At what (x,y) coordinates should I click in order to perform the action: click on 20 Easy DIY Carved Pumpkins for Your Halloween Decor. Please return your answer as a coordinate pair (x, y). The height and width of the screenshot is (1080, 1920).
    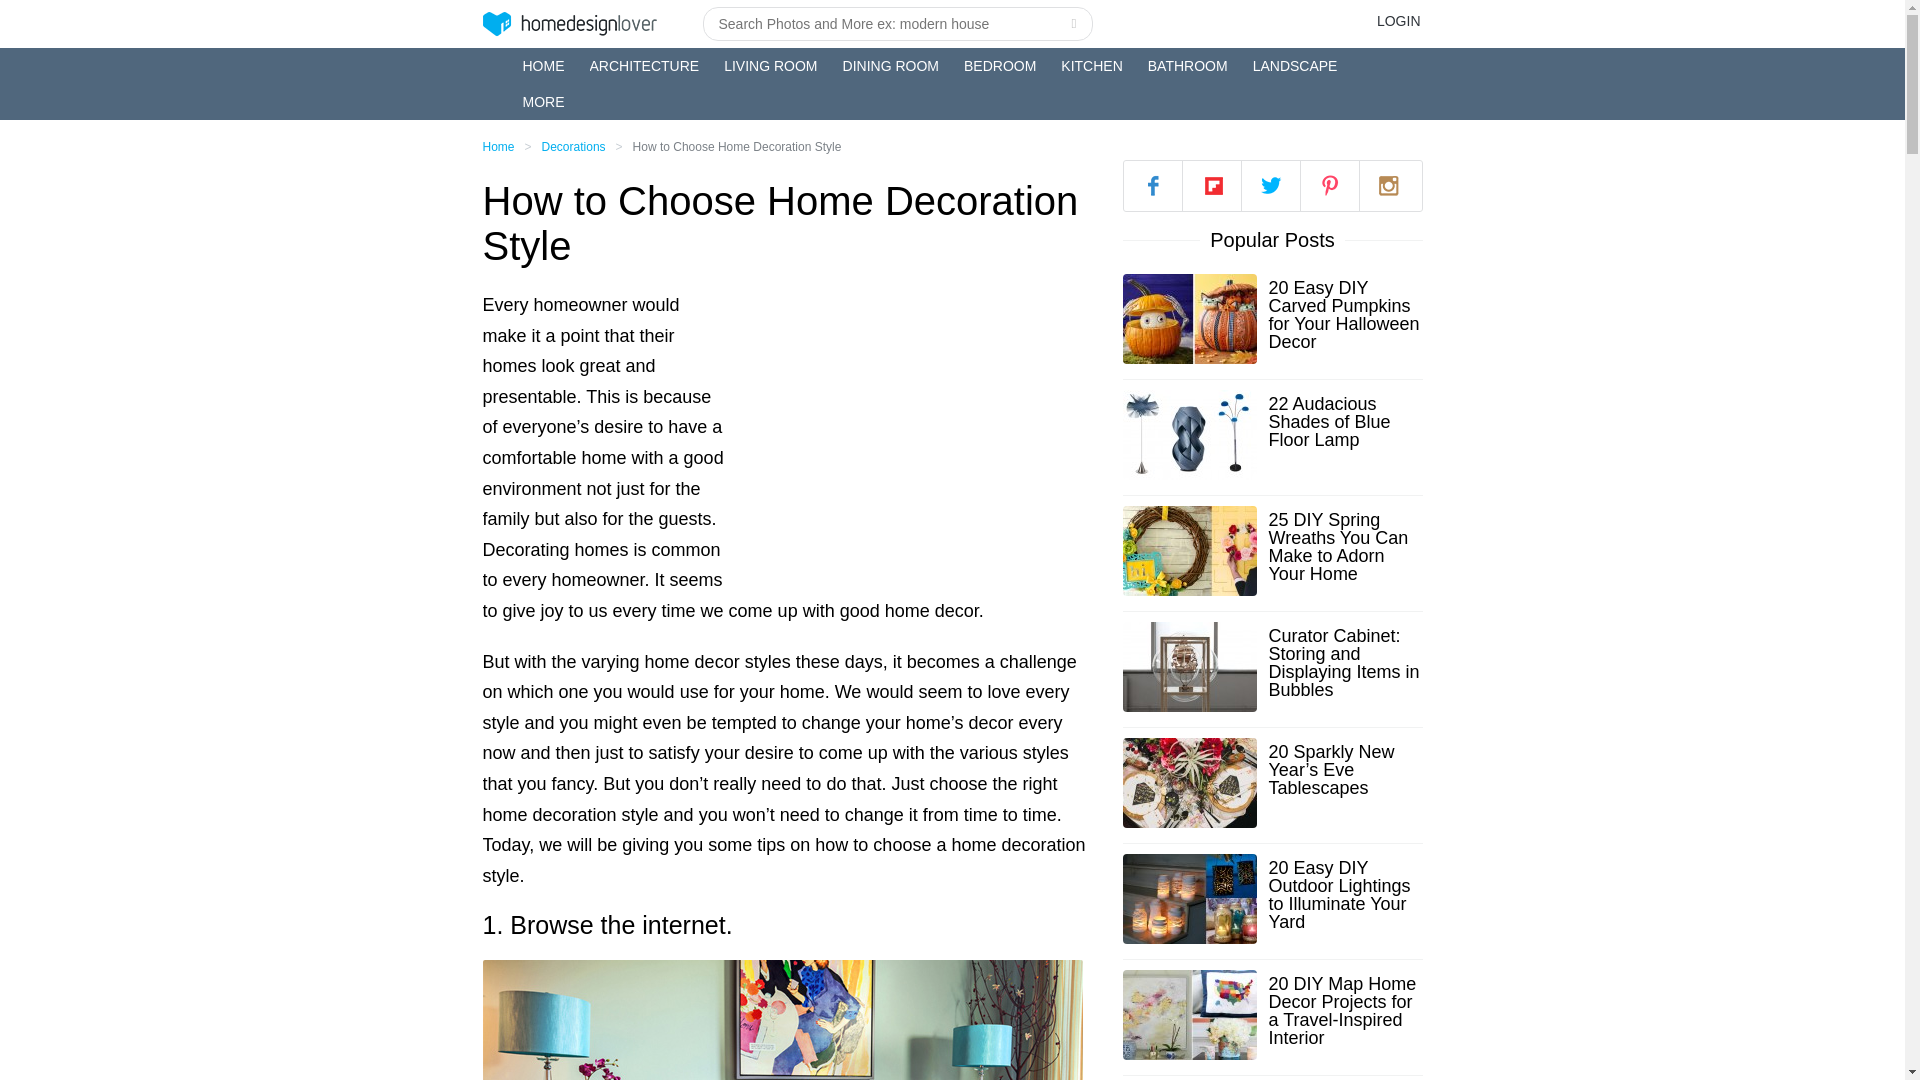
    Looking at the image, I should click on (1344, 314).